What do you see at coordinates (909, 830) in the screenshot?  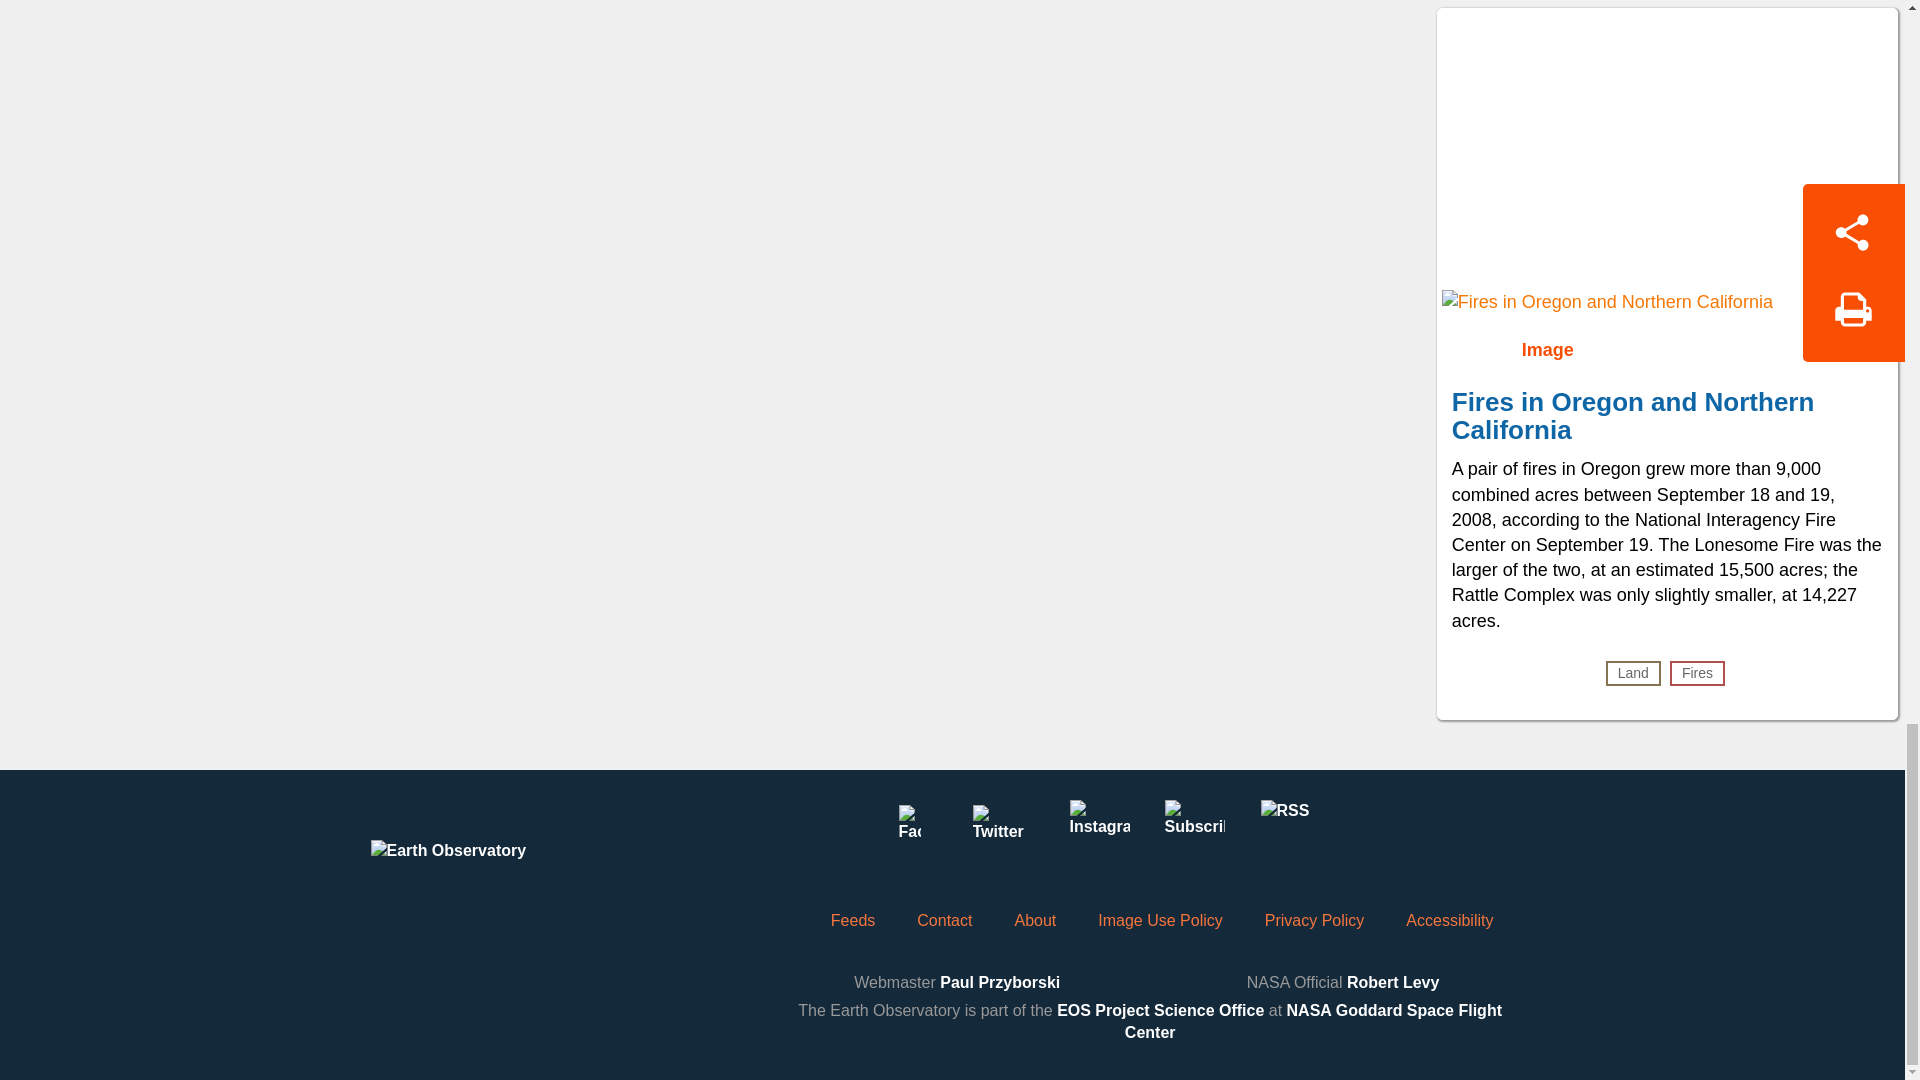 I see `Facebook` at bounding box center [909, 830].